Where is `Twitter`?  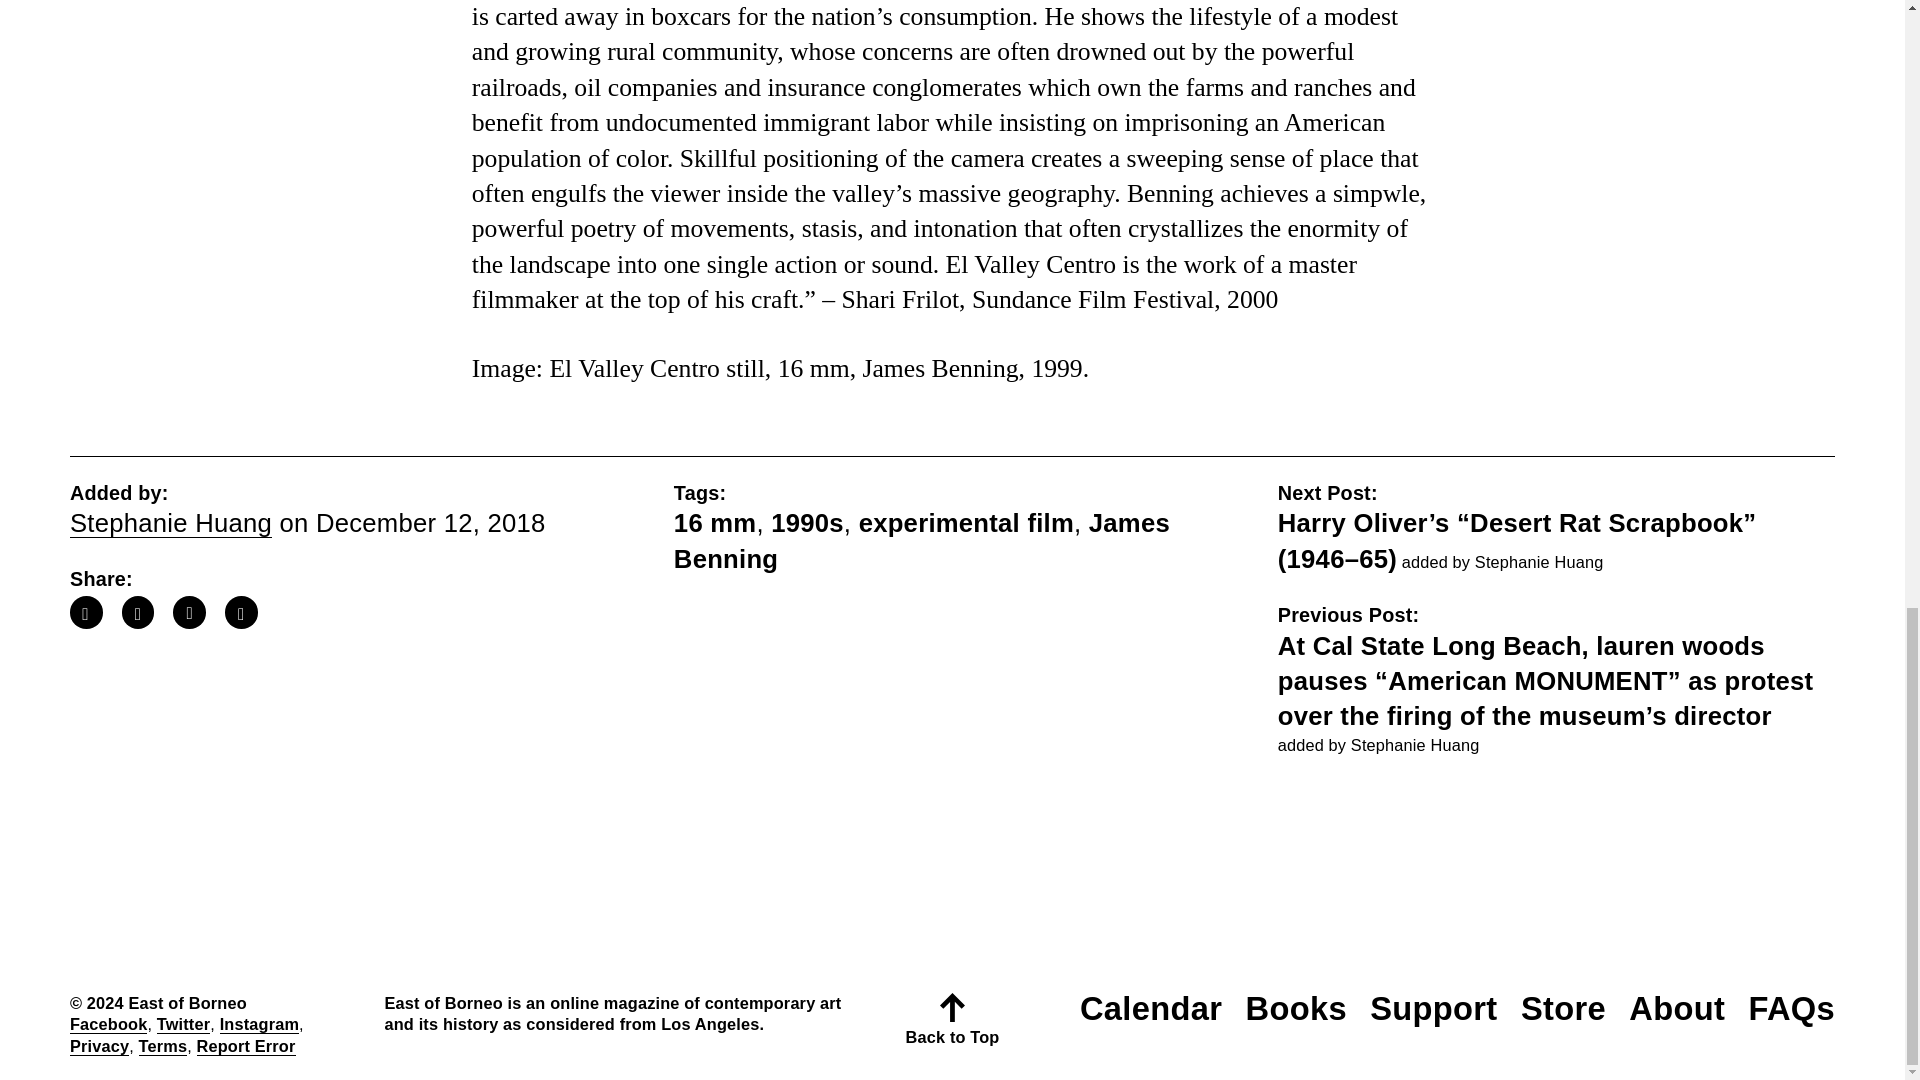 Twitter is located at coordinates (183, 1024).